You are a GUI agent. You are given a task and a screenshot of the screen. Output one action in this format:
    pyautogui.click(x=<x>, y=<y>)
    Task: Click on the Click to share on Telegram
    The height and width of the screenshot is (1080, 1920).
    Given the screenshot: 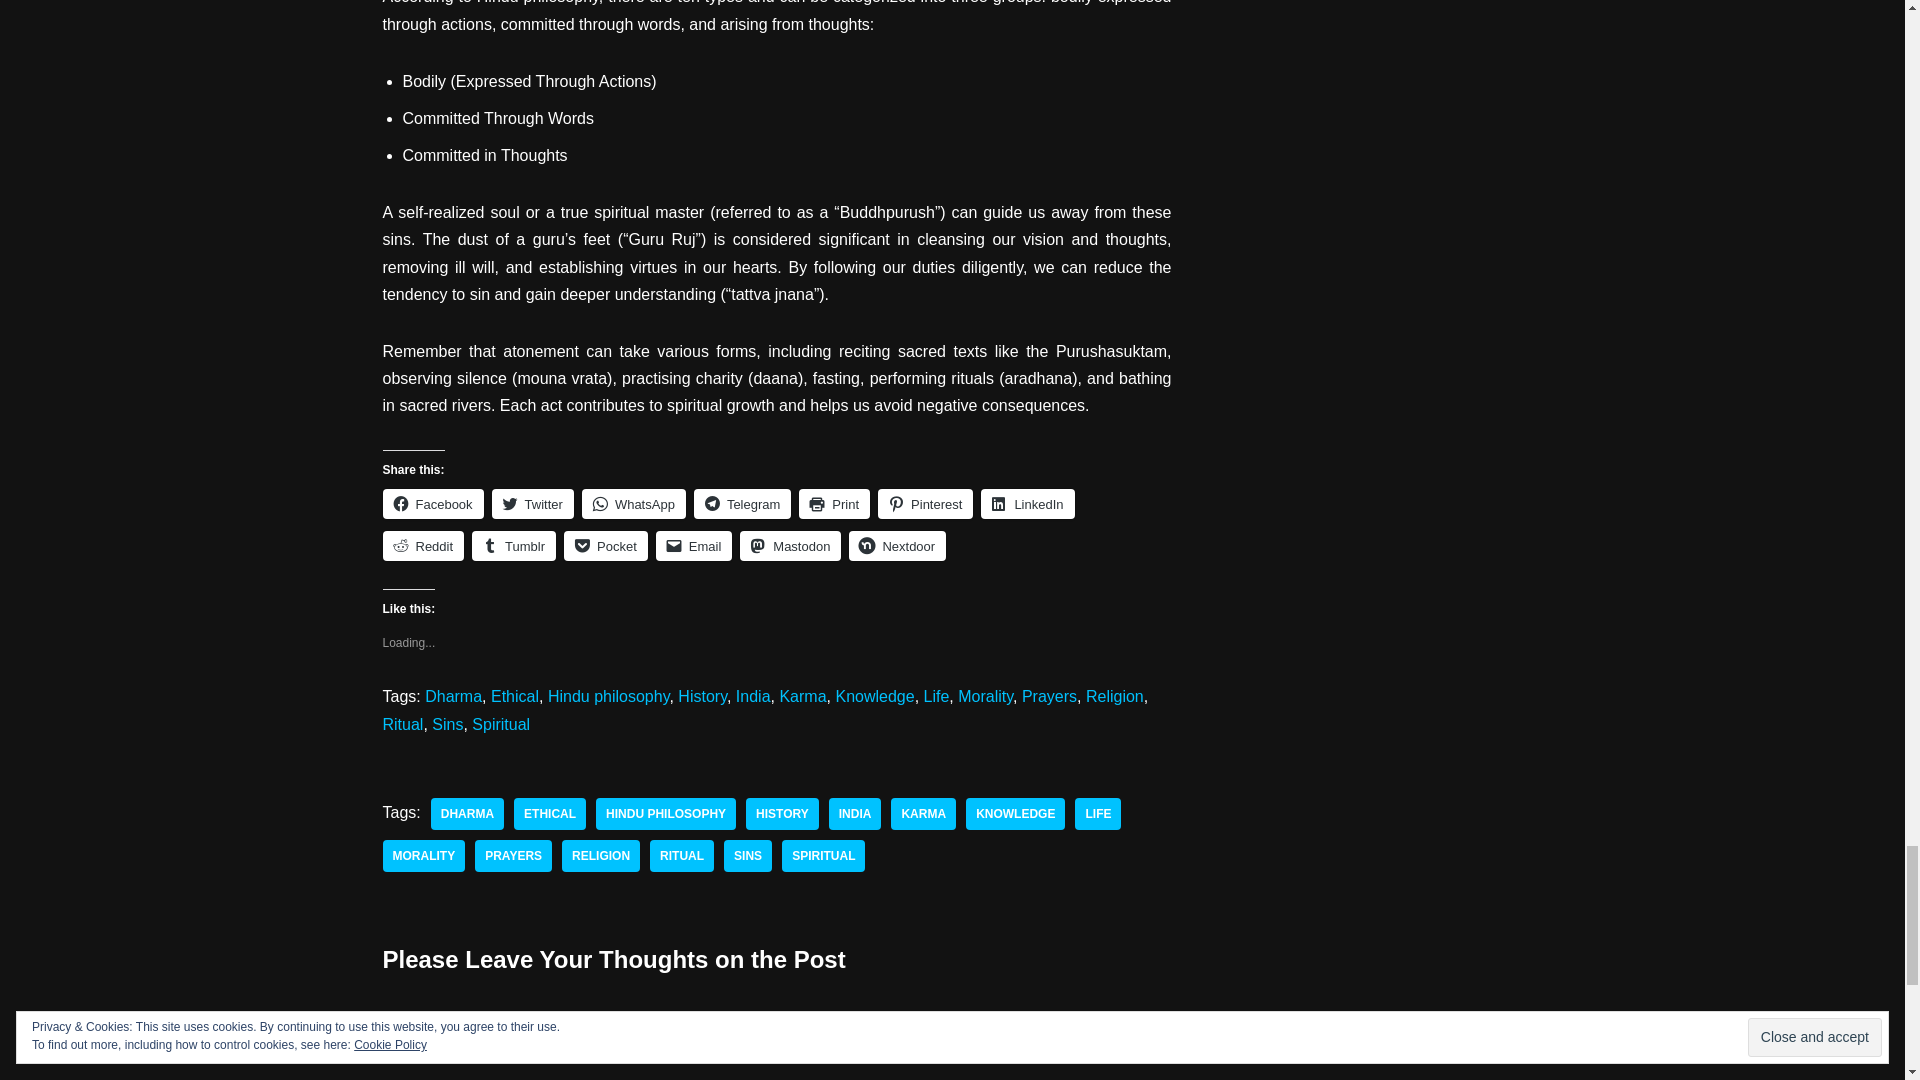 What is the action you would take?
    pyautogui.click(x=742, y=504)
    